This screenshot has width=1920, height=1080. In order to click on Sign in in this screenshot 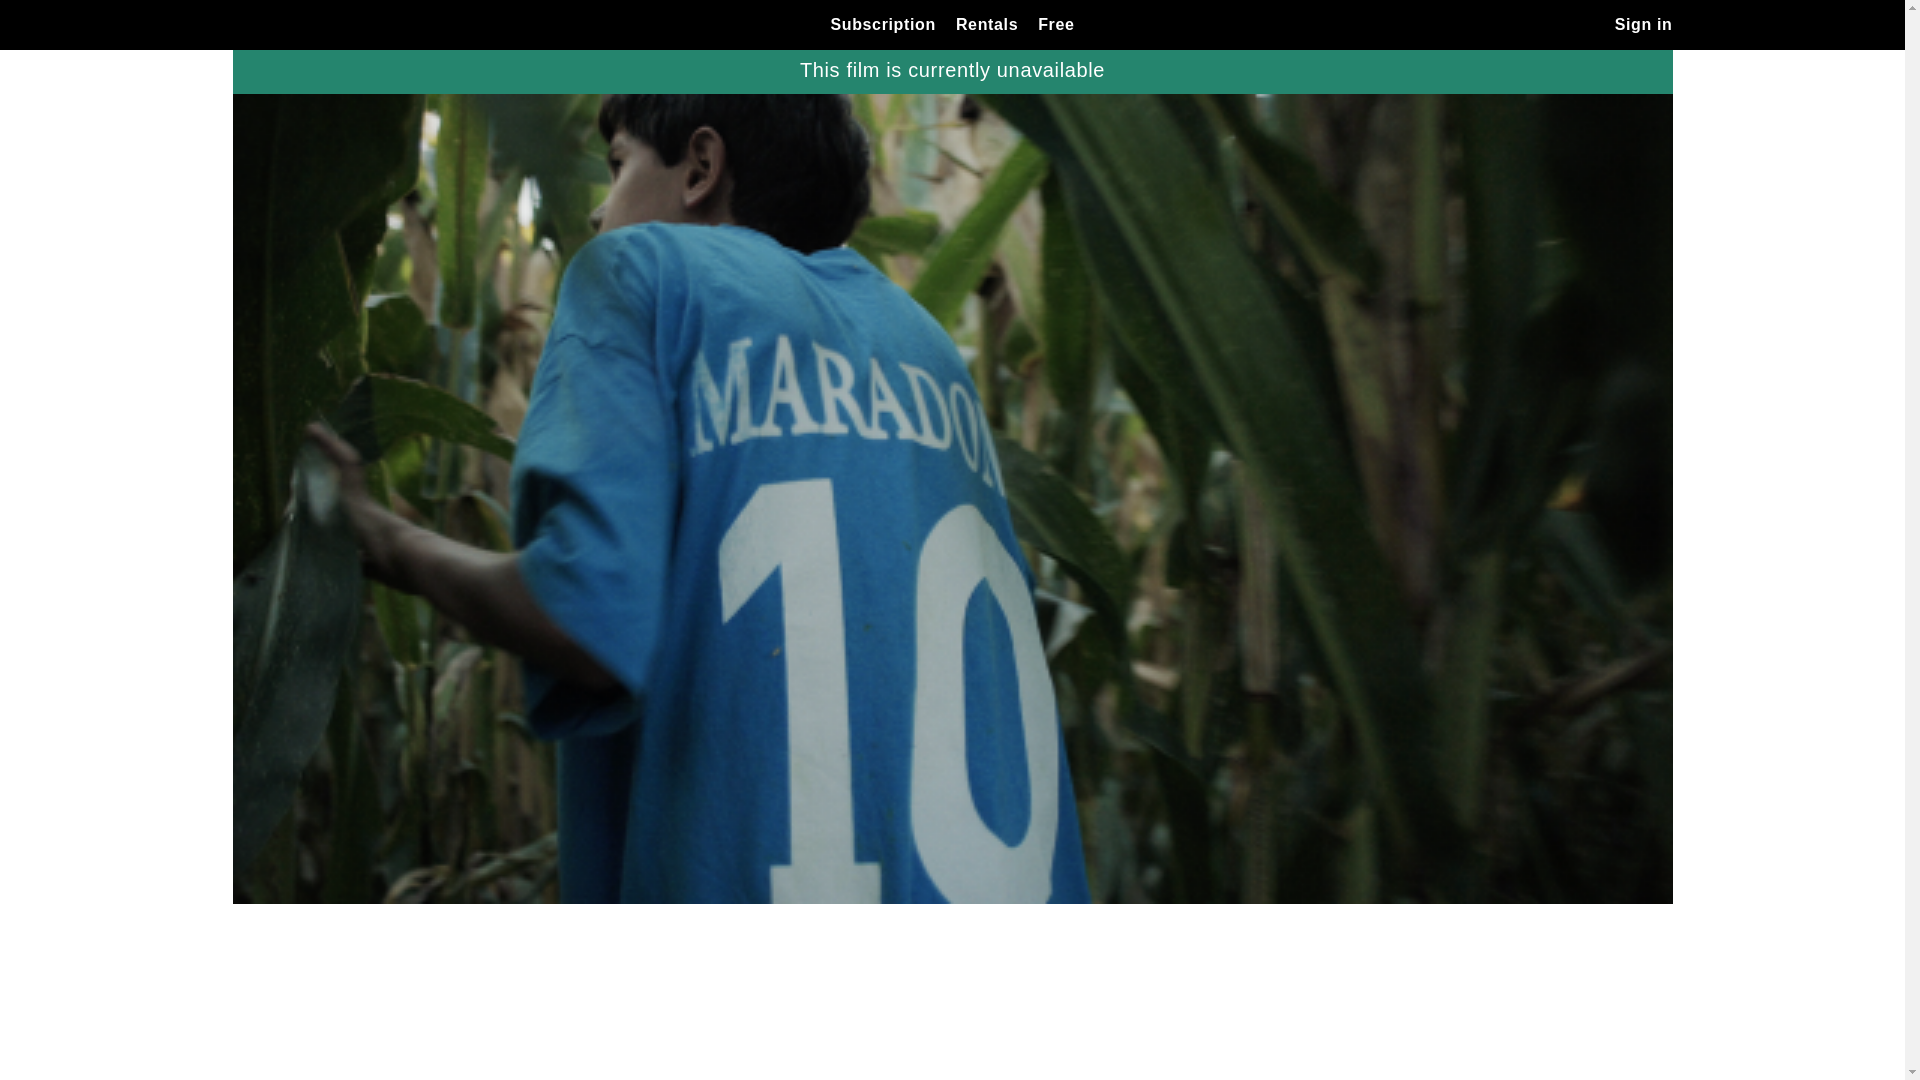, I will do `click(1644, 24)`.